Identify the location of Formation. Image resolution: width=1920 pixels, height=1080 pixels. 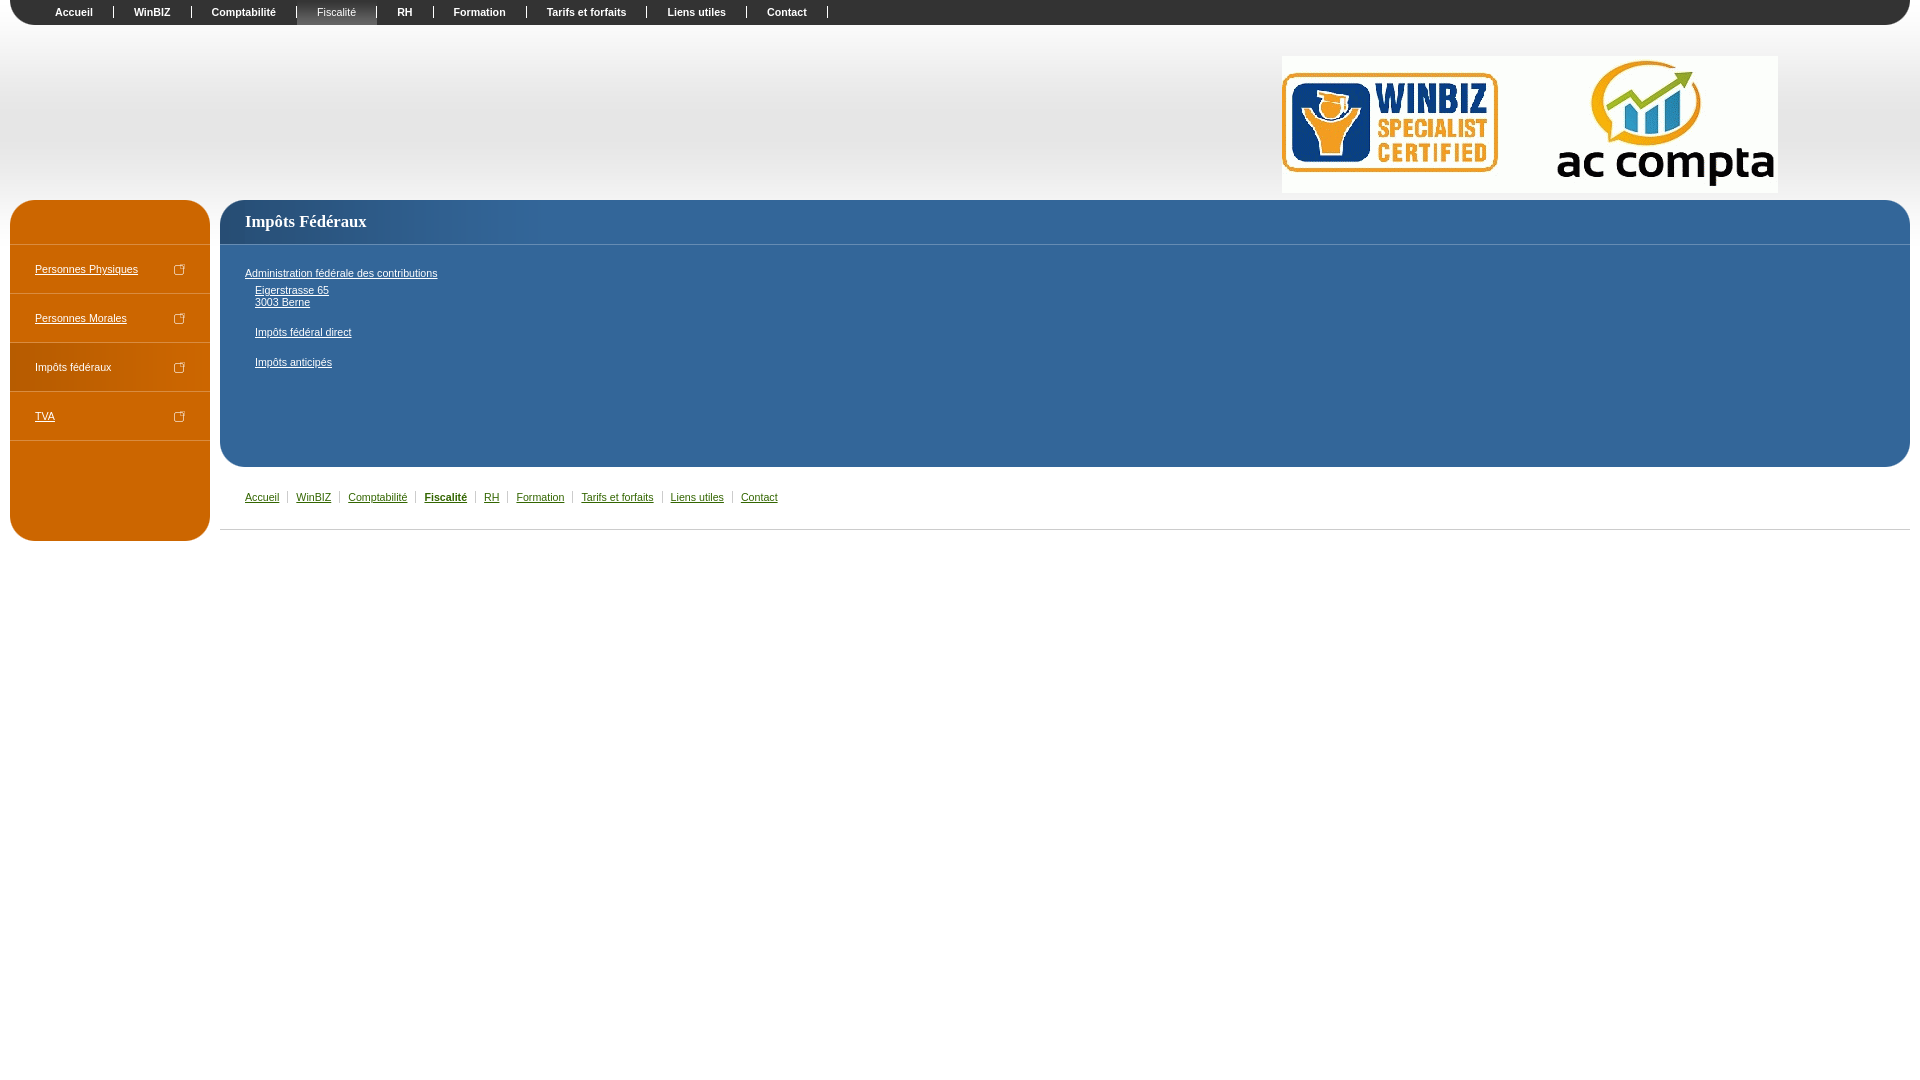
(480, 12).